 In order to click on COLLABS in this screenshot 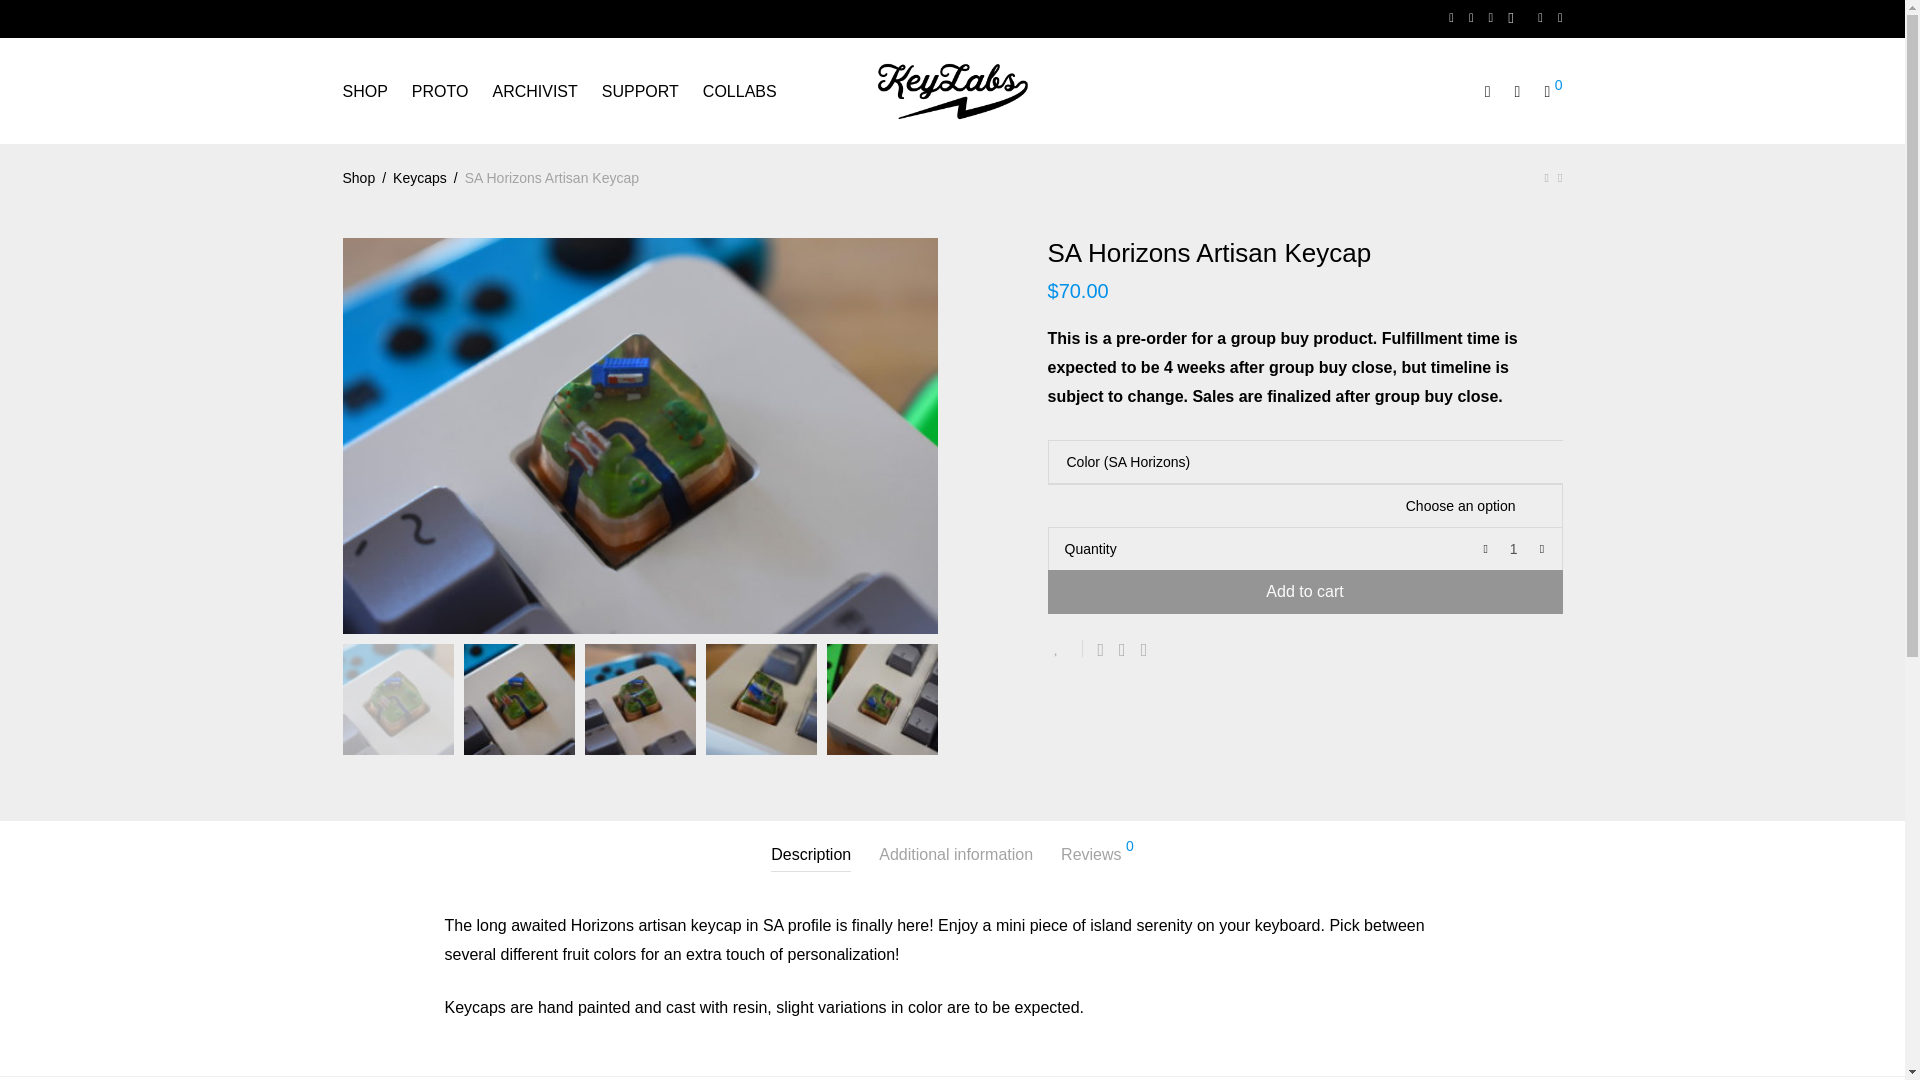, I will do `click(740, 92)`.